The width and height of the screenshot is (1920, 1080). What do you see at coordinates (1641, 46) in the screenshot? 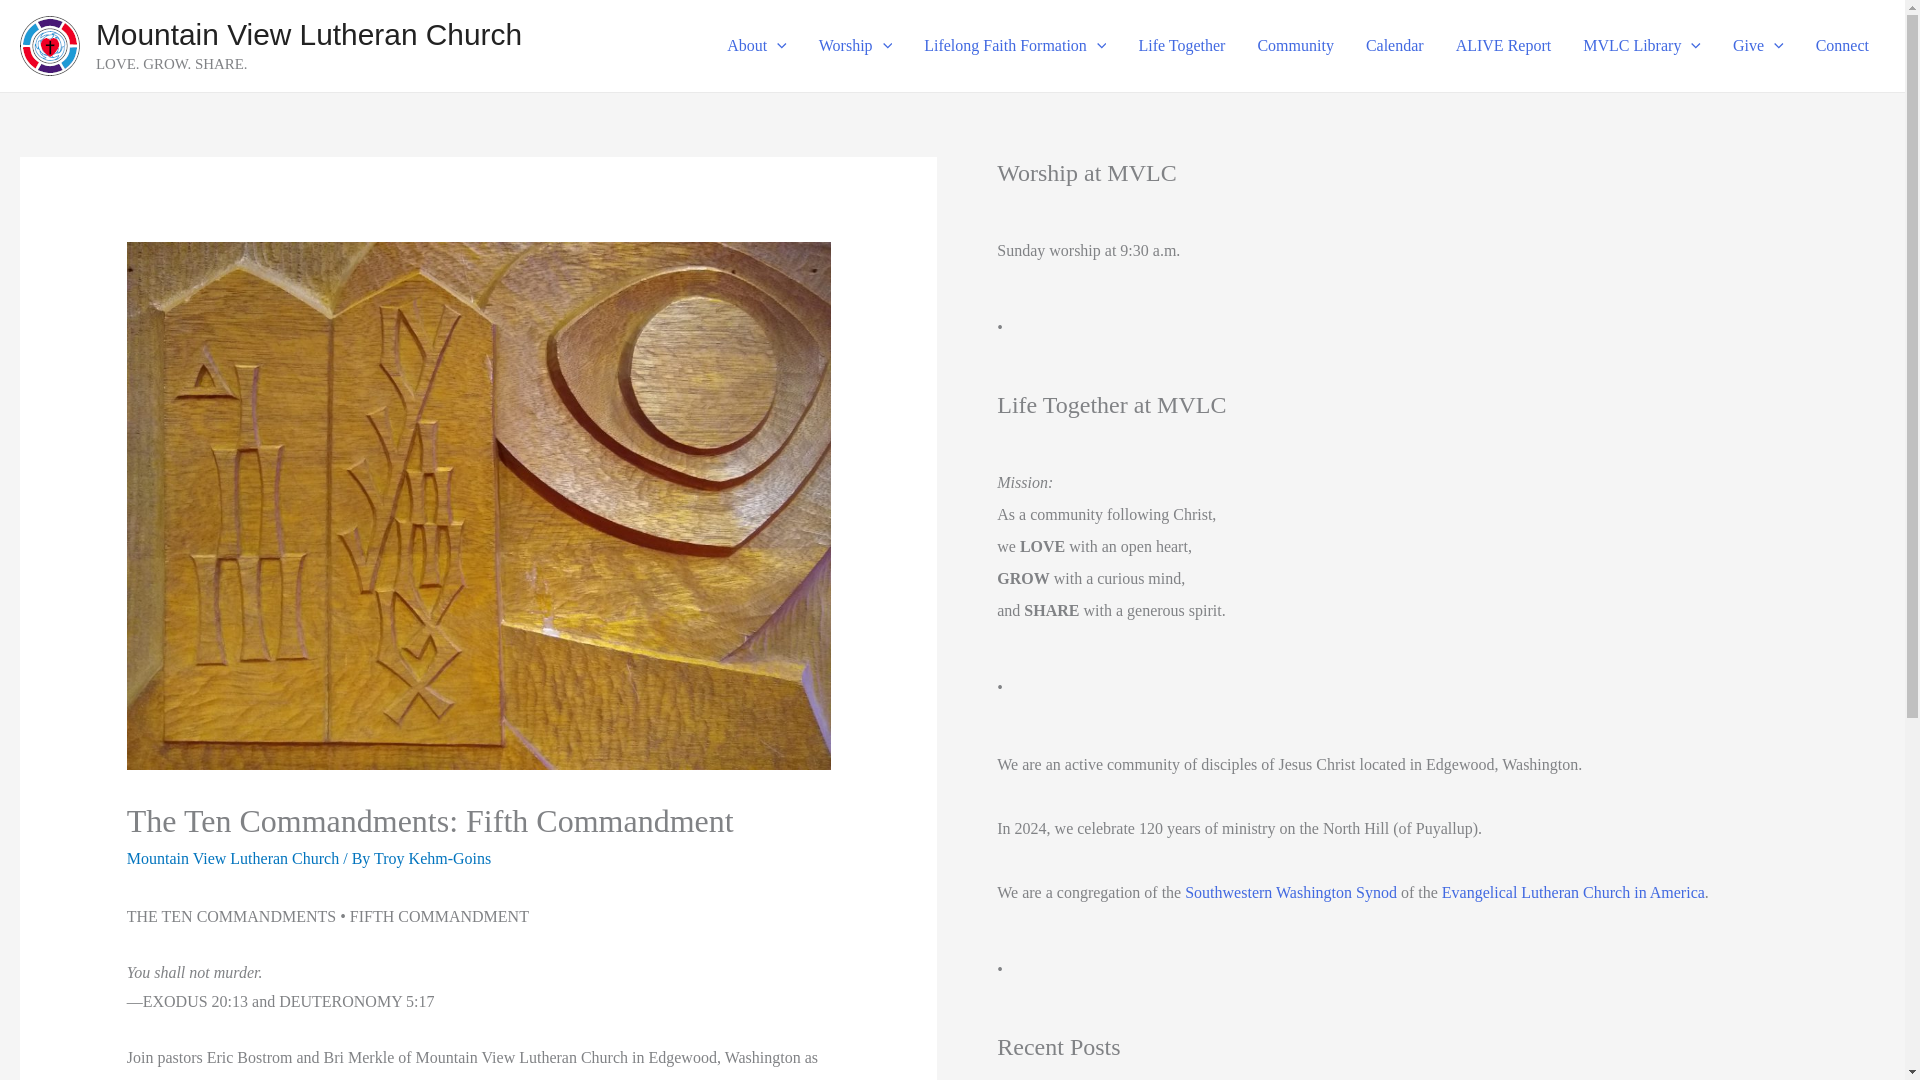
I see `MVLC Library` at bounding box center [1641, 46].